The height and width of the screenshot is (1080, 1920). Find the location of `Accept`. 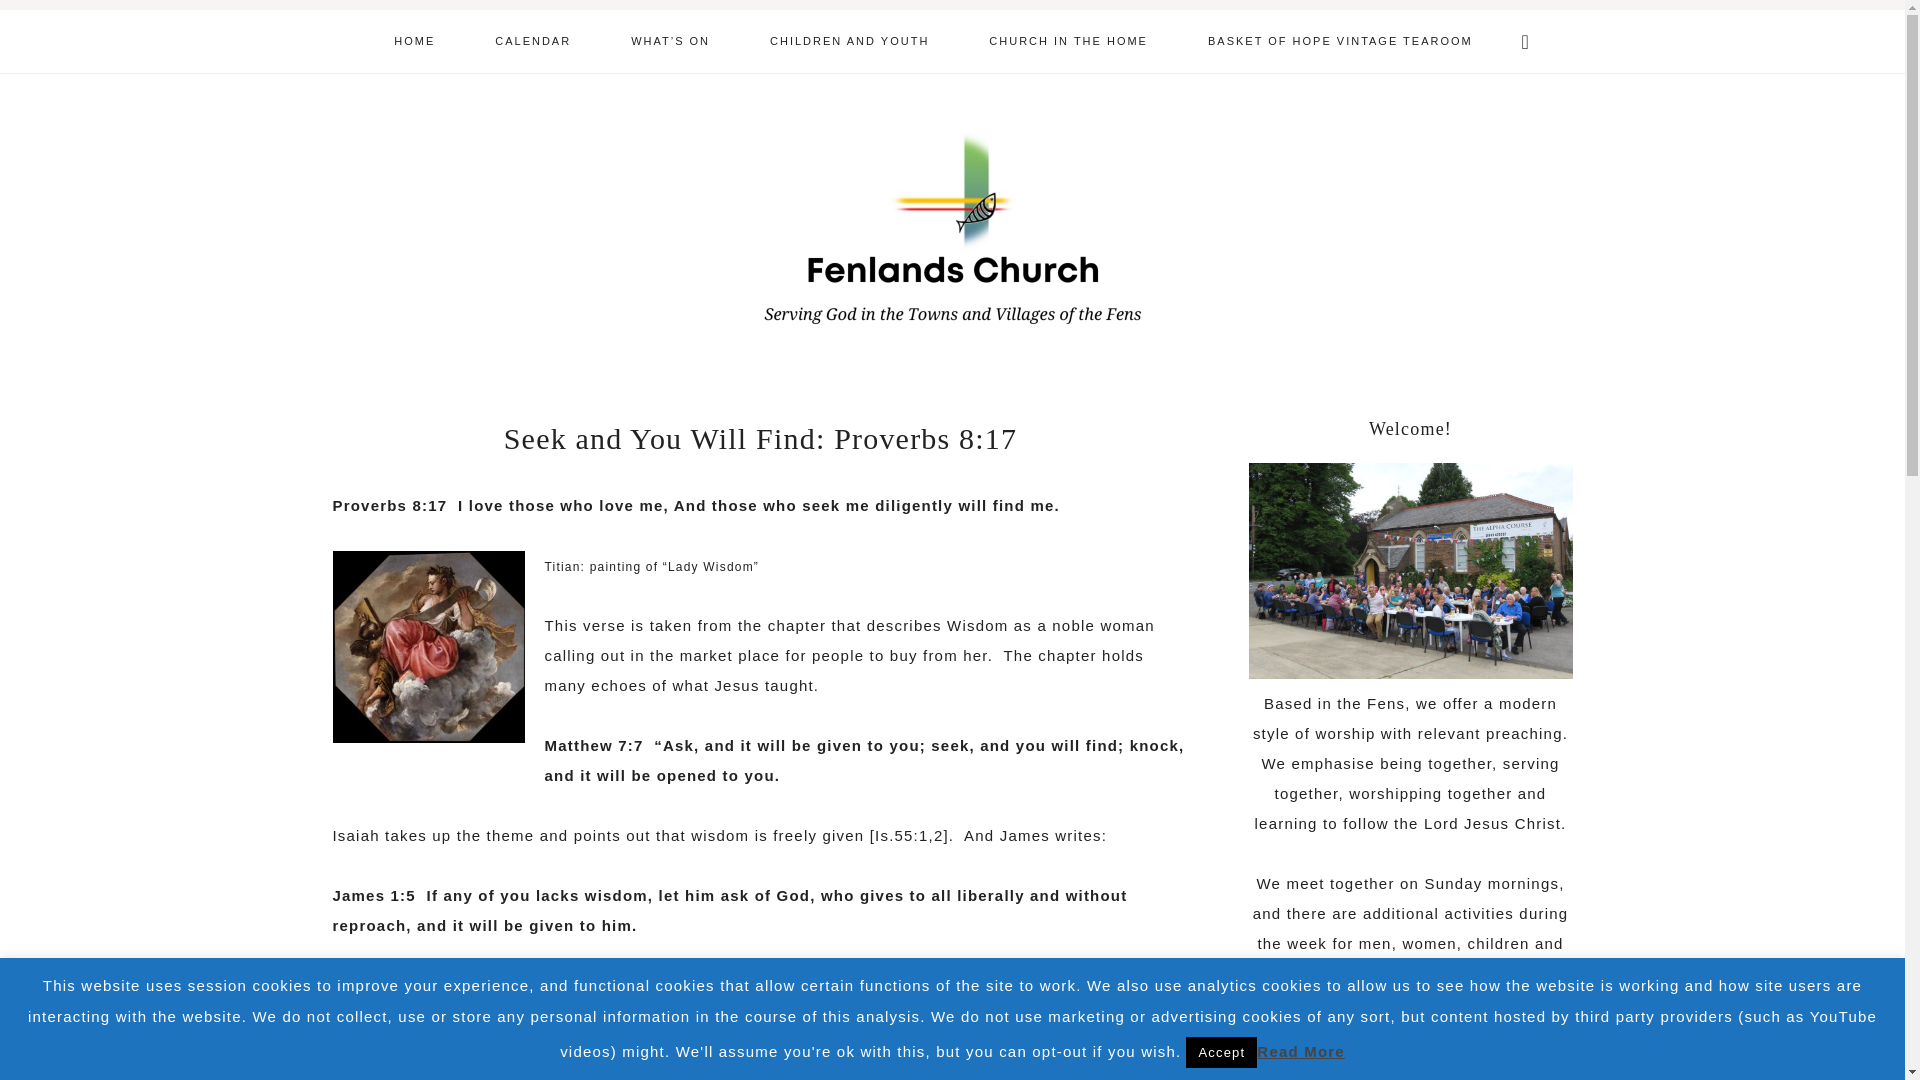

Accept is located at coordinates (1222, 1052).